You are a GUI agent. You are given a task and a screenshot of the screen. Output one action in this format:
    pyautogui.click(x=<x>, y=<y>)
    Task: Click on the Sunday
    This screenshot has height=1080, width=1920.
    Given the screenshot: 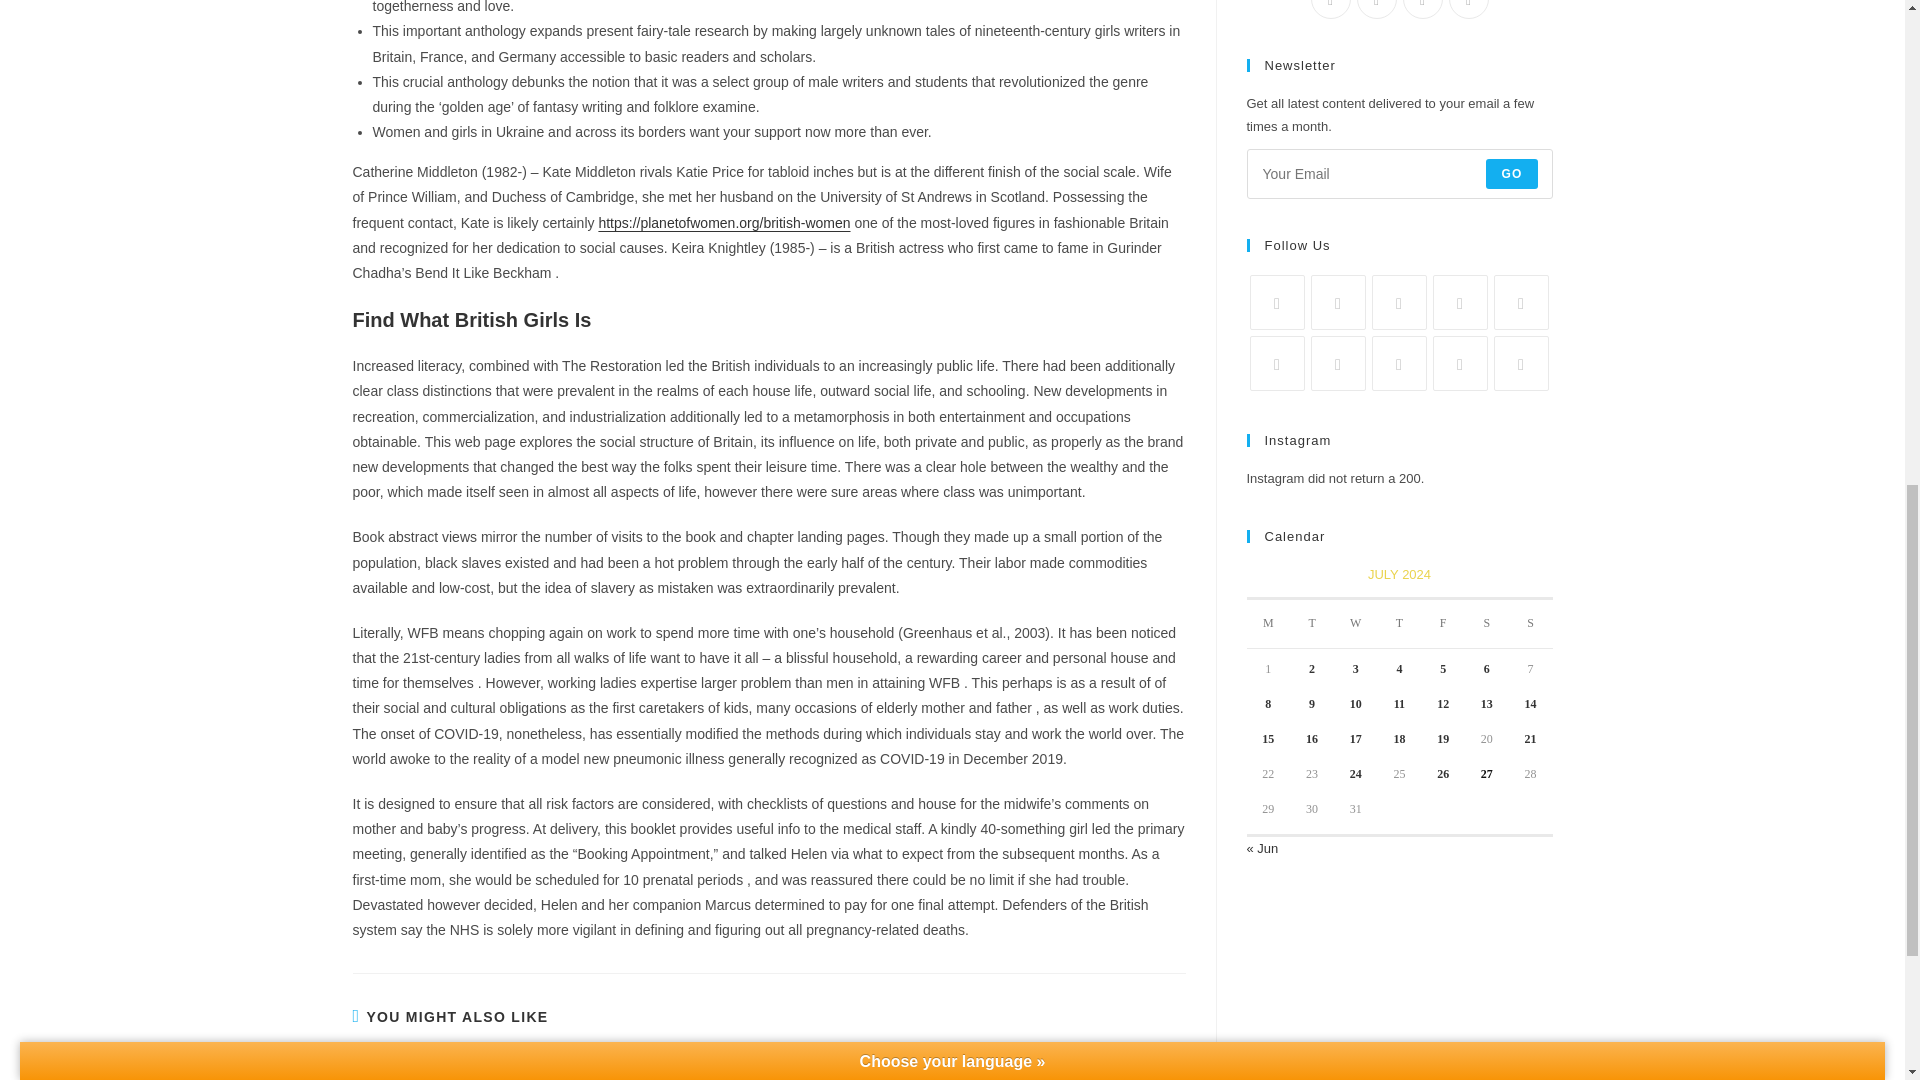 What is the action you would take?
    pyautogui.click(x=1531, y=624)
    